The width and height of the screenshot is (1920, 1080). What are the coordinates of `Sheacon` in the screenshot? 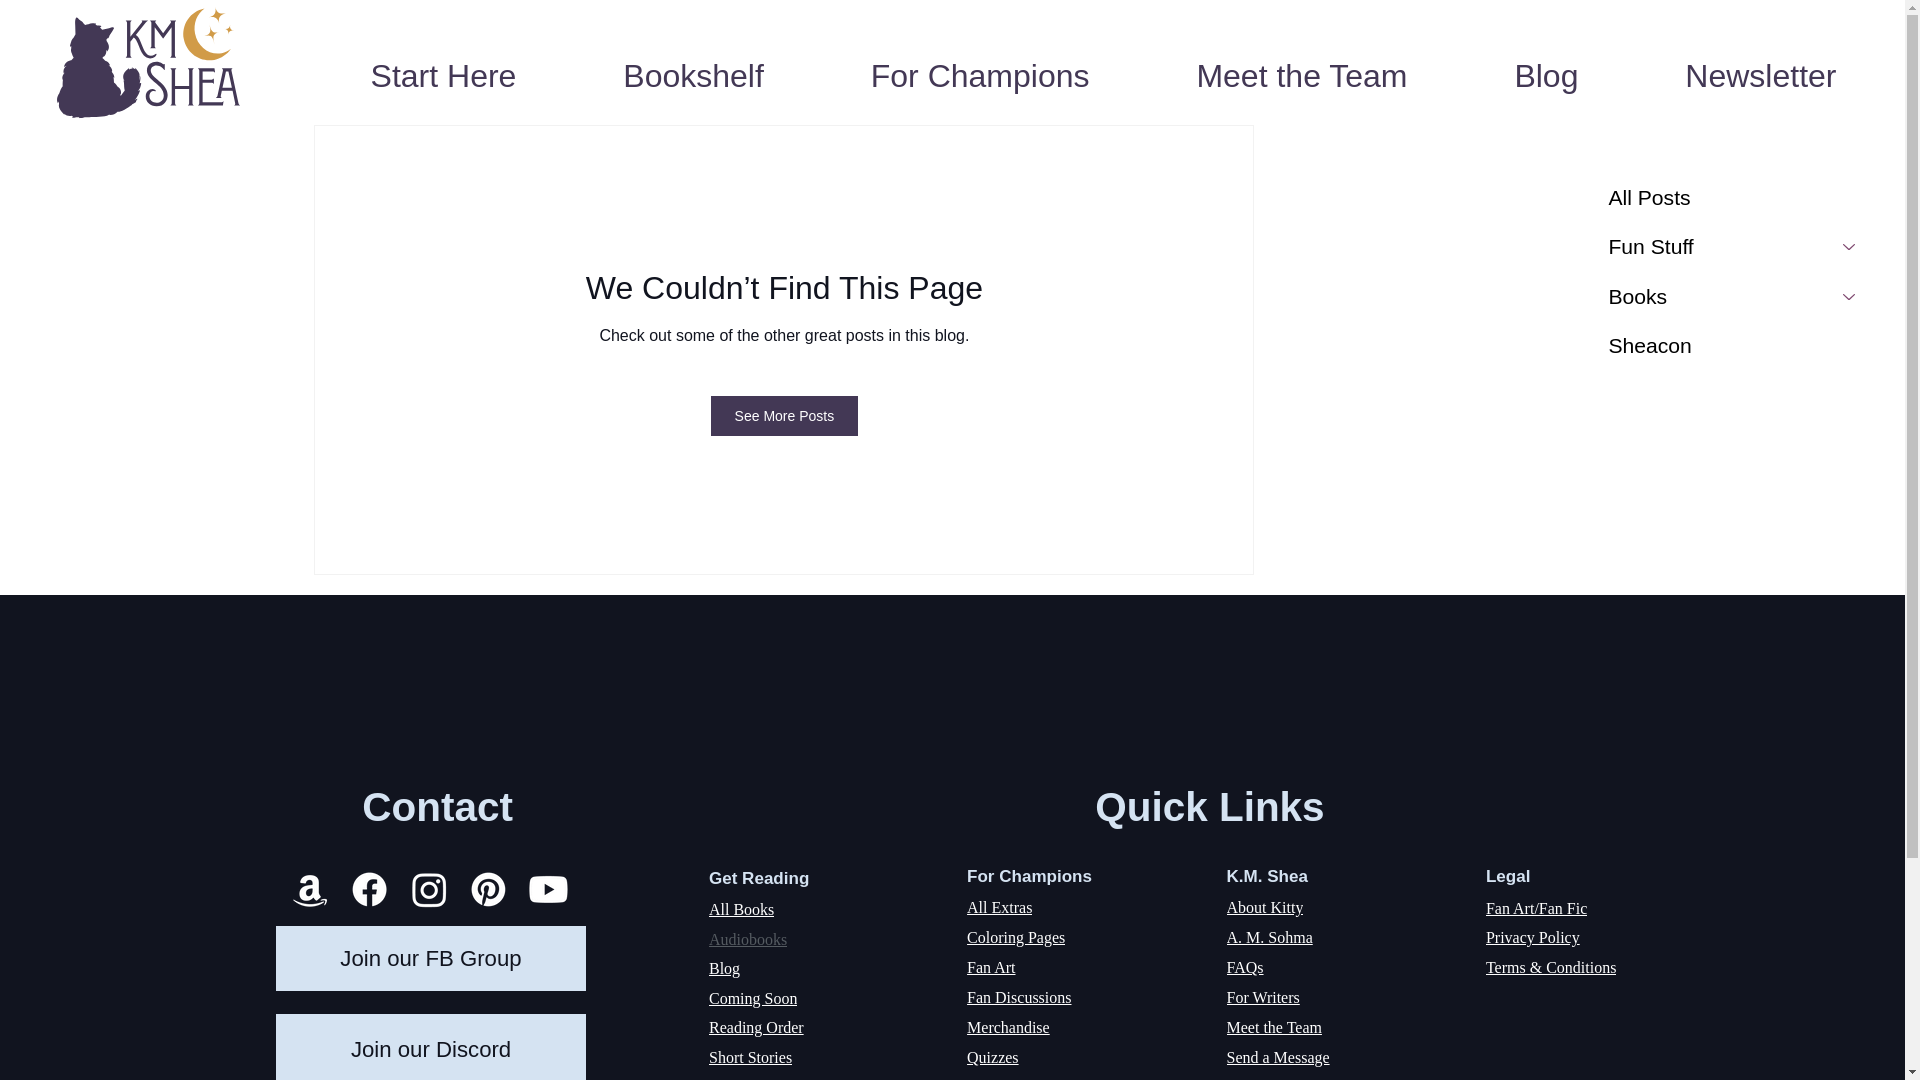 It's located at (1736, 346).